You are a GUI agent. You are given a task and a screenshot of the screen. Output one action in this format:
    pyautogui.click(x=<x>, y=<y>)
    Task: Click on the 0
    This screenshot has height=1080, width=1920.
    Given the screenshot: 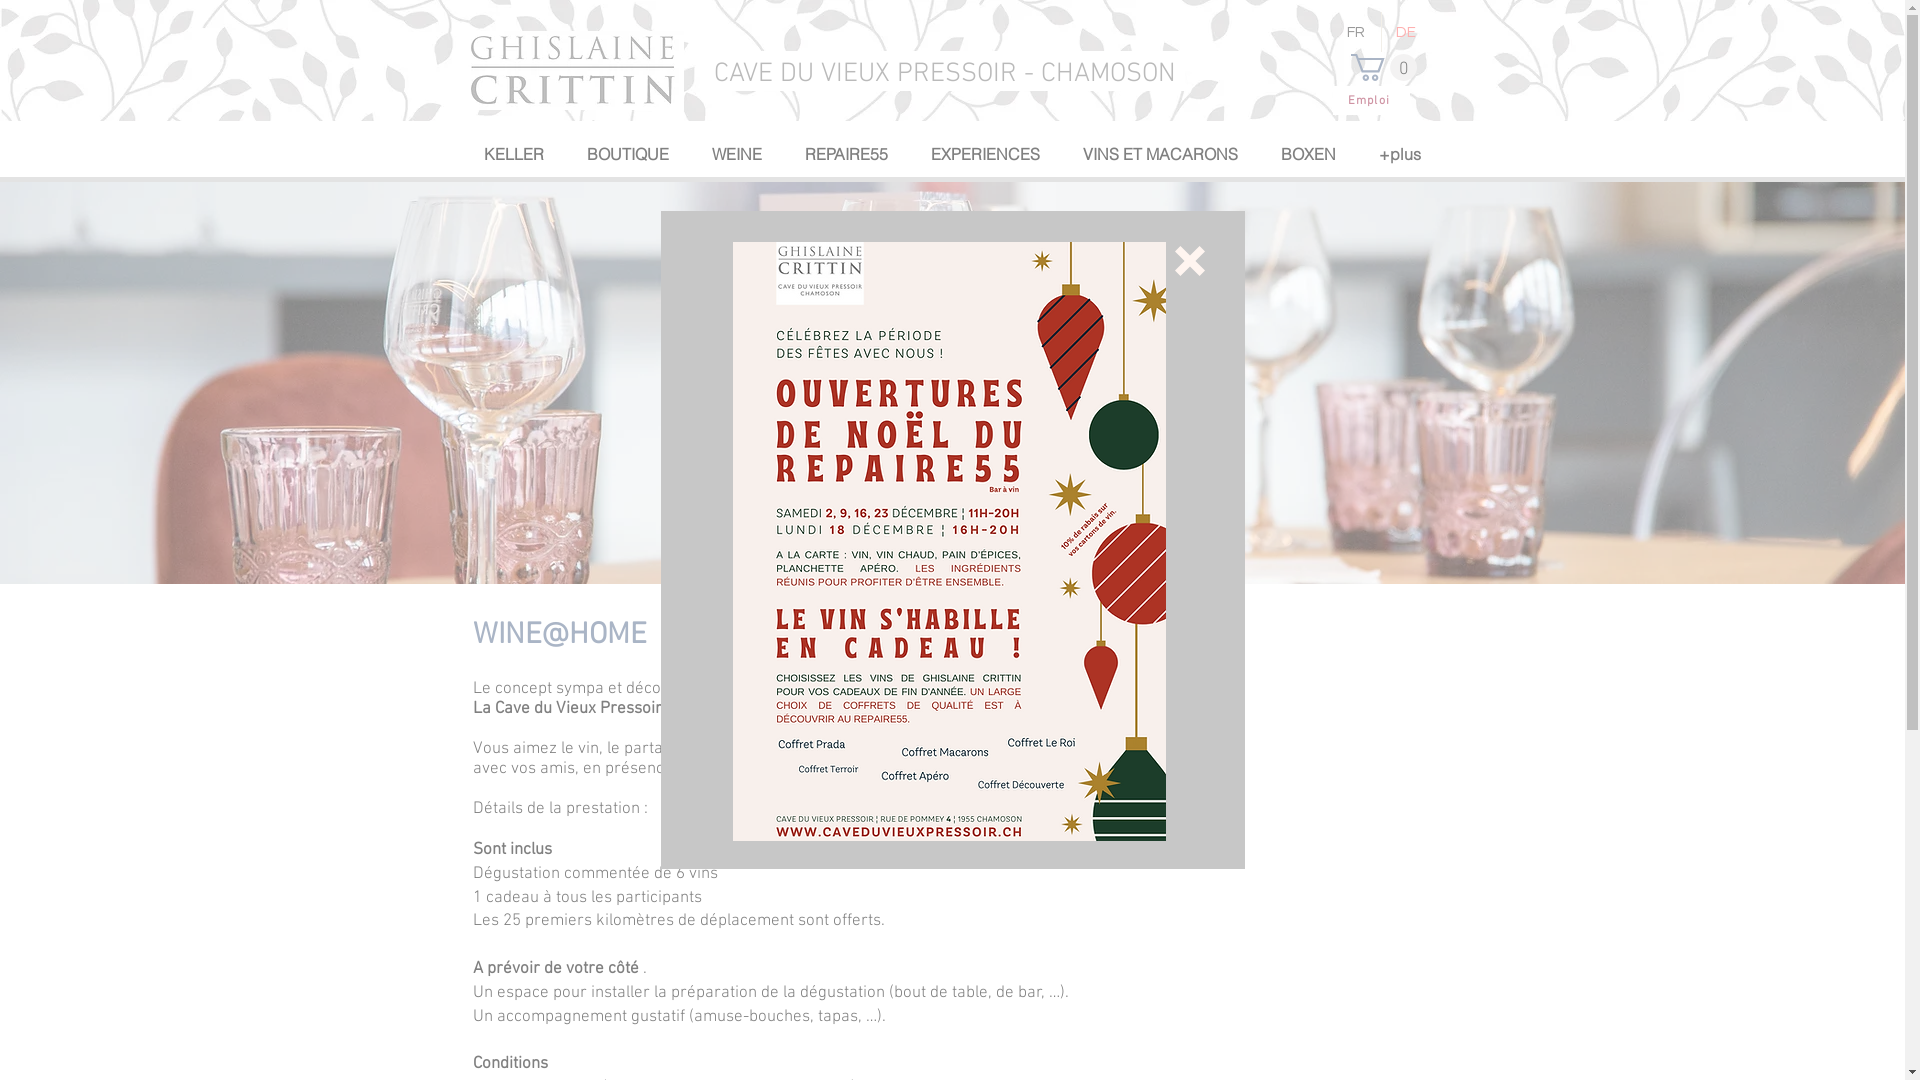 What is the action you would take?
    pyautogui.click(x=1383, y=68)
    